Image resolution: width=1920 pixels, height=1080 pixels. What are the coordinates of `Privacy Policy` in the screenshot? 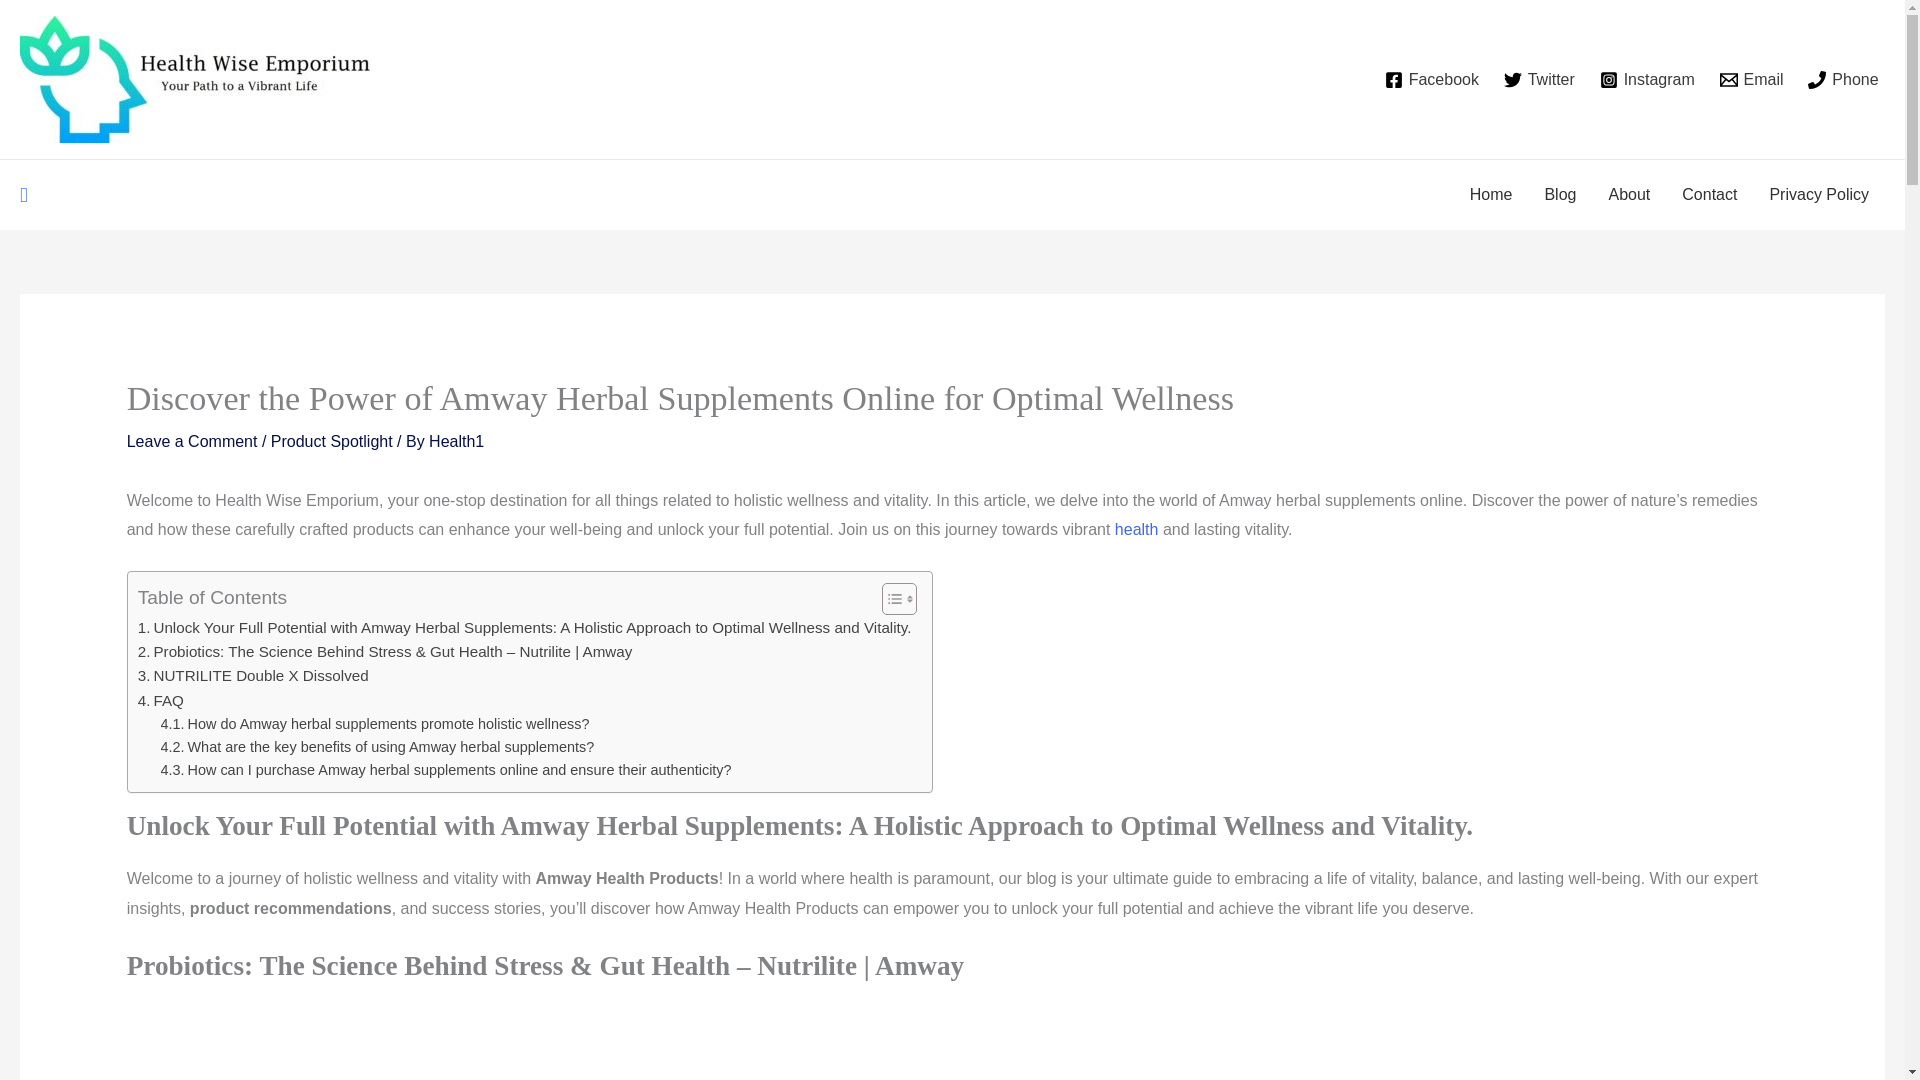 It's located at (1818, 194).